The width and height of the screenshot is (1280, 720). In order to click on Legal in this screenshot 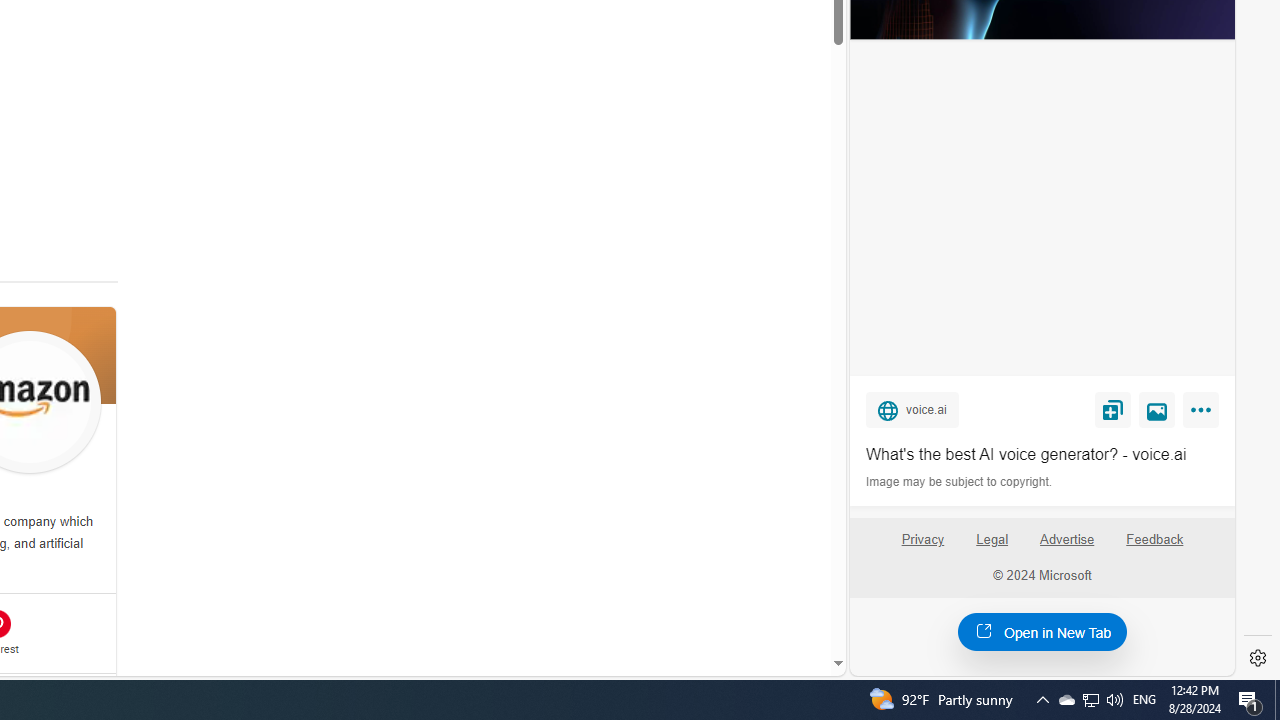, I will do `click(992, 540)`.